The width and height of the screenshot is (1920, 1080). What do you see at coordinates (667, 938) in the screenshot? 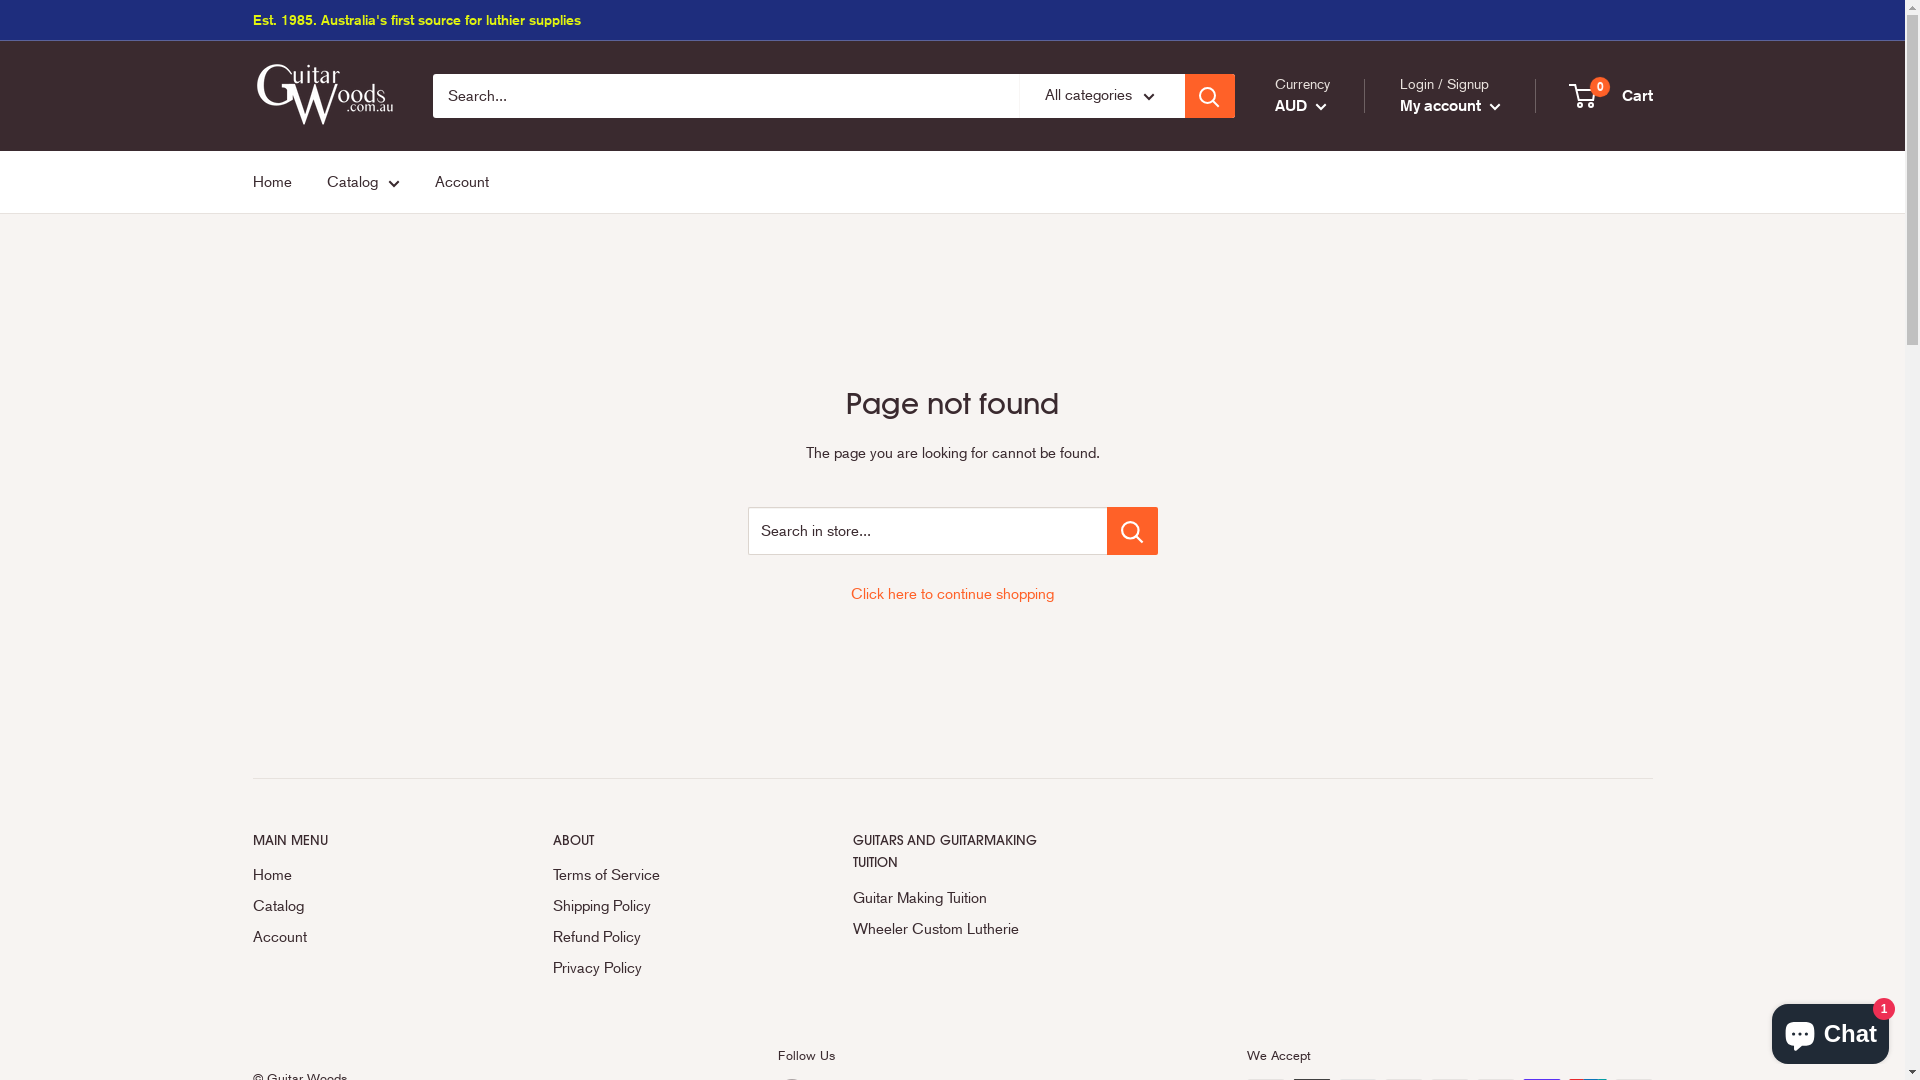
I see `Refund Policy` at bounding box center [667, 938].